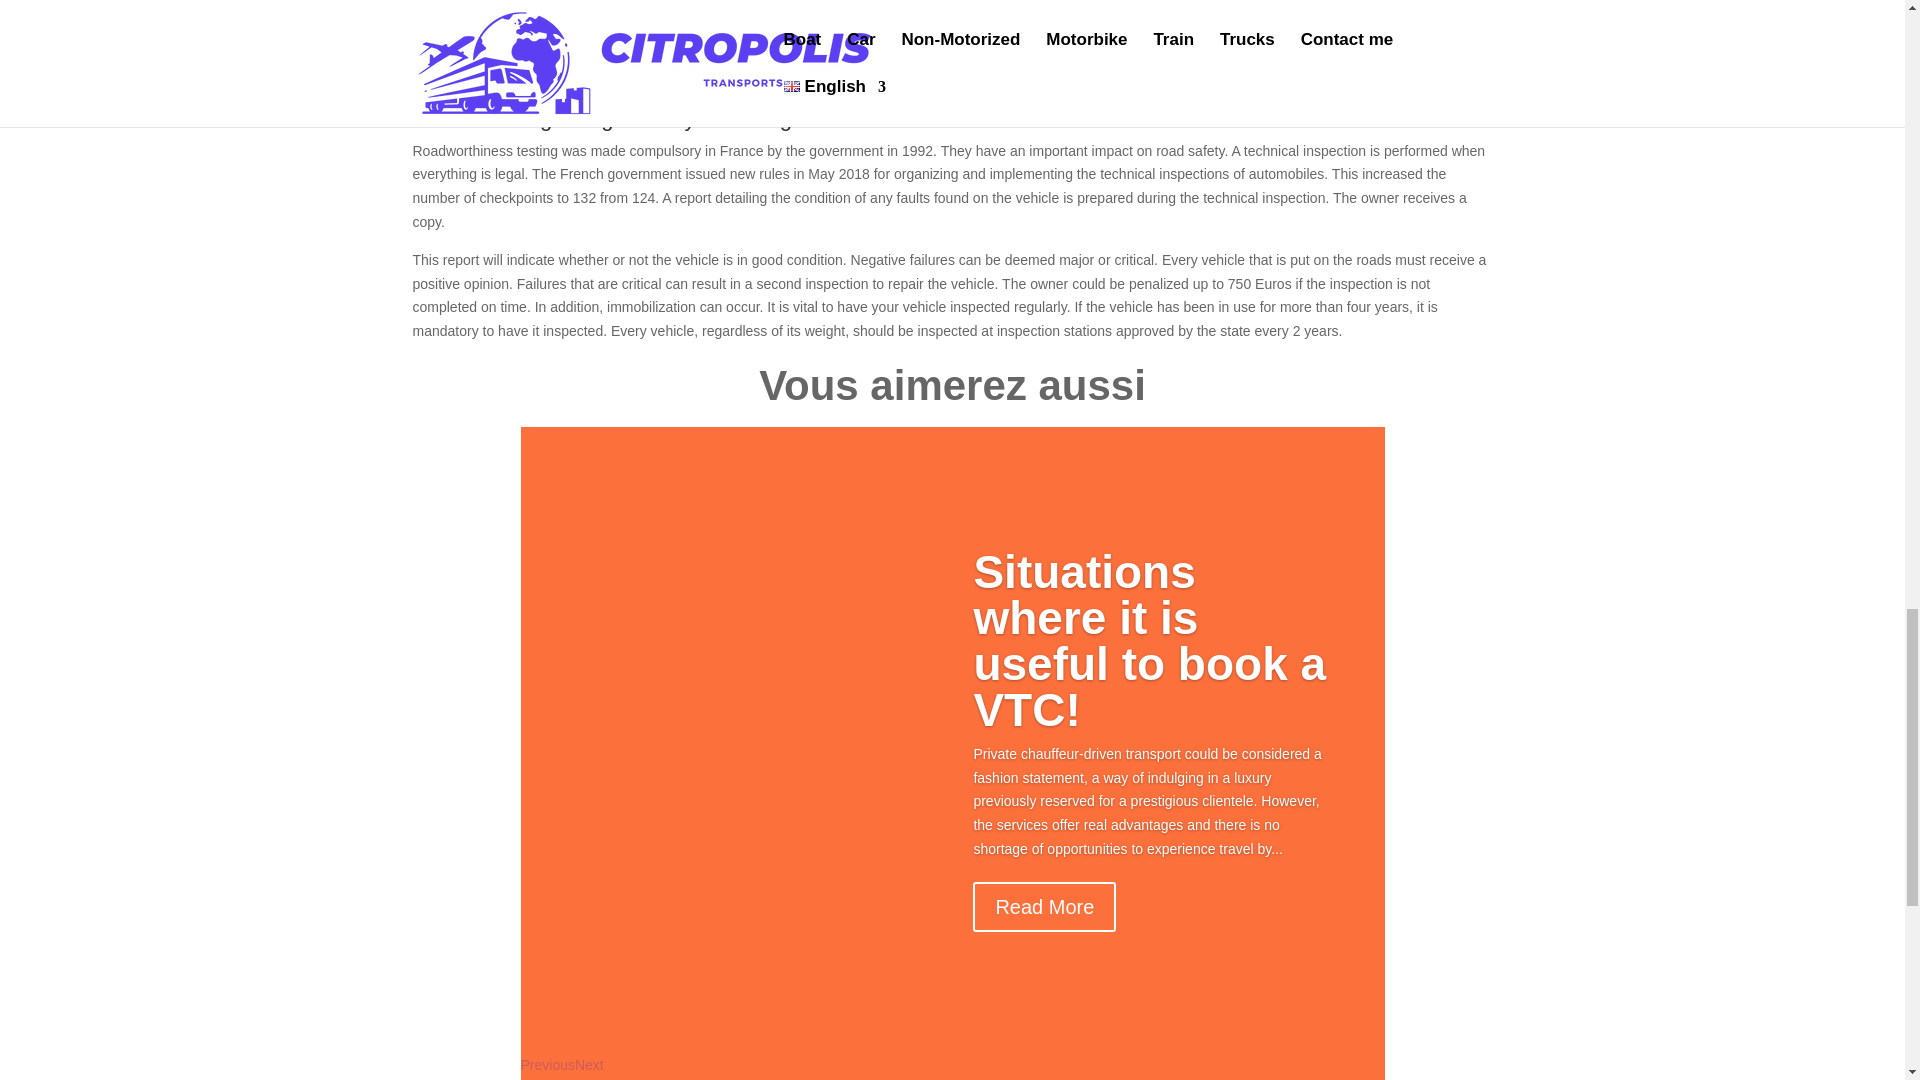 This screenshot has width=1920, height=1080. What do you see at coordinates (547, 1064) in the screenshot?
I see `Previous` at bounding box center [547, 1064].